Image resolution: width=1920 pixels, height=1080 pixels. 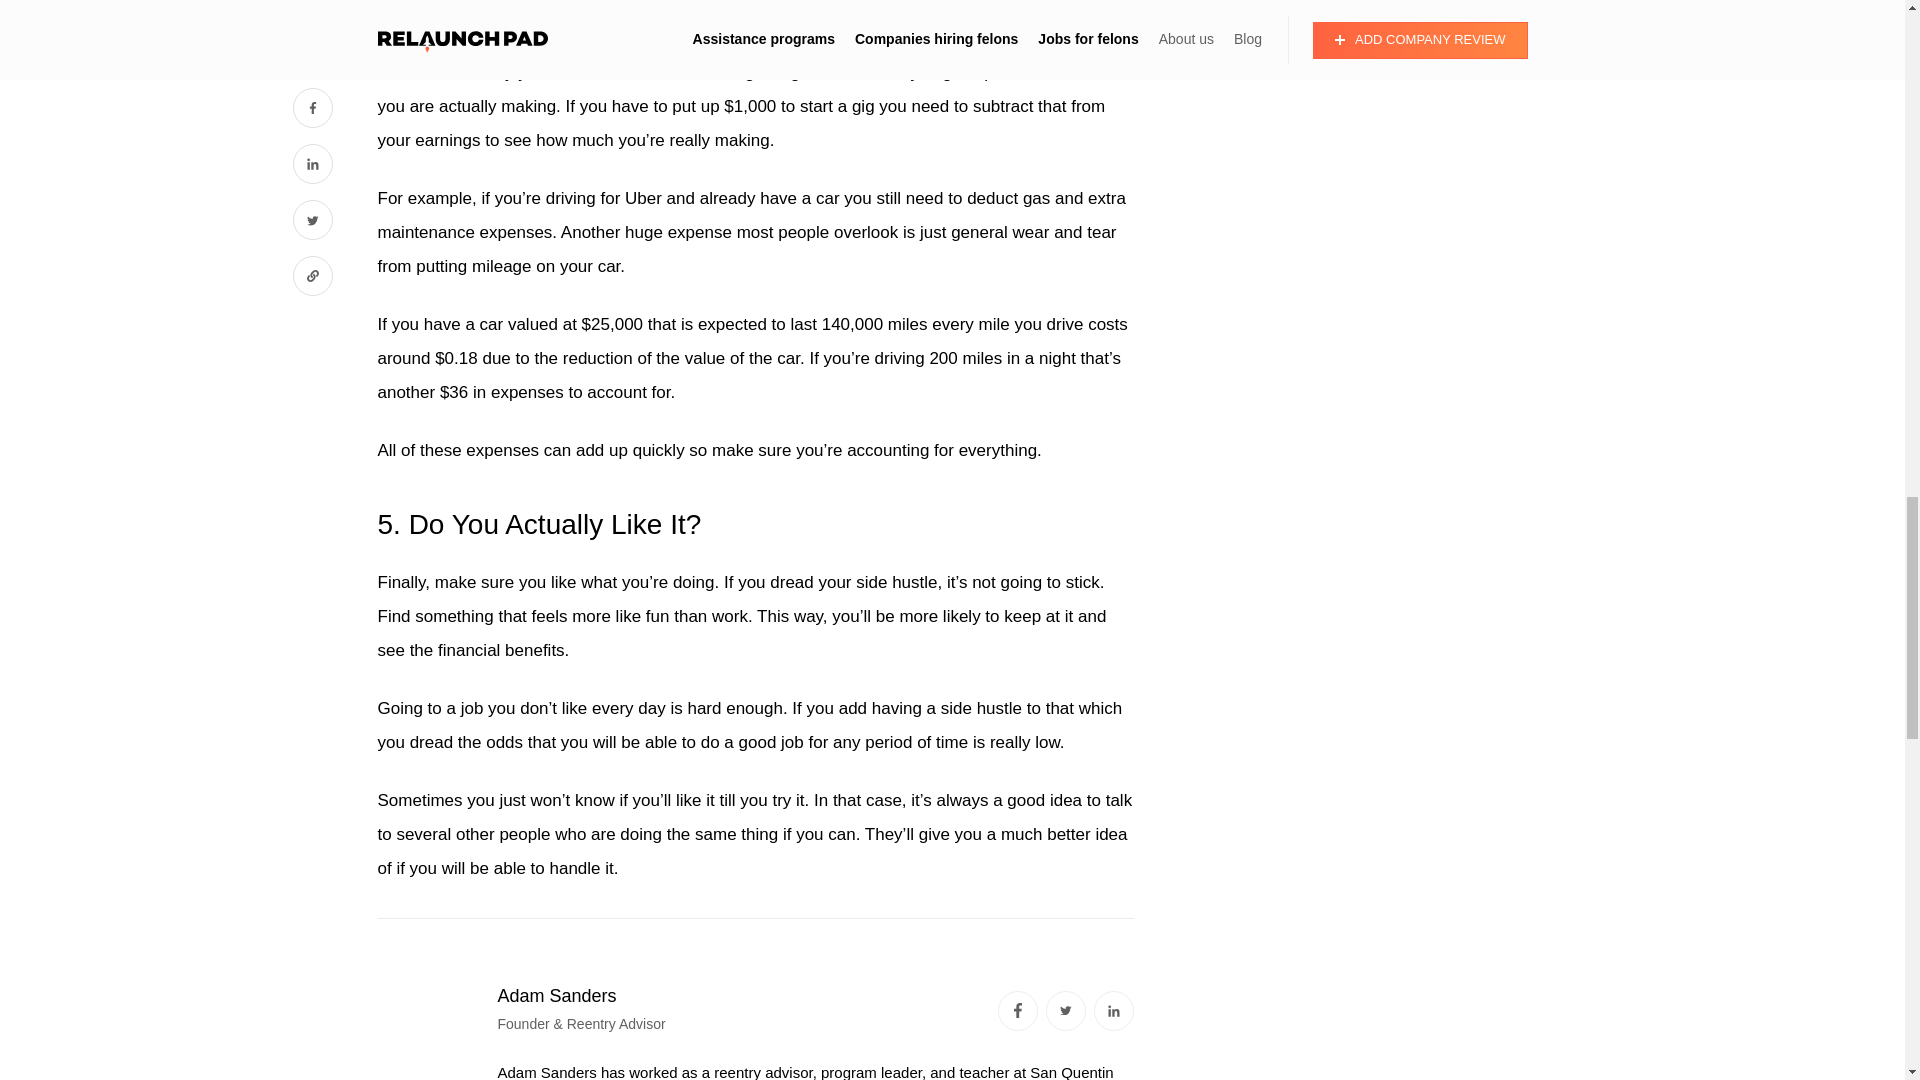 I want to click on Adam Sanders, so click(x=556, y=996).